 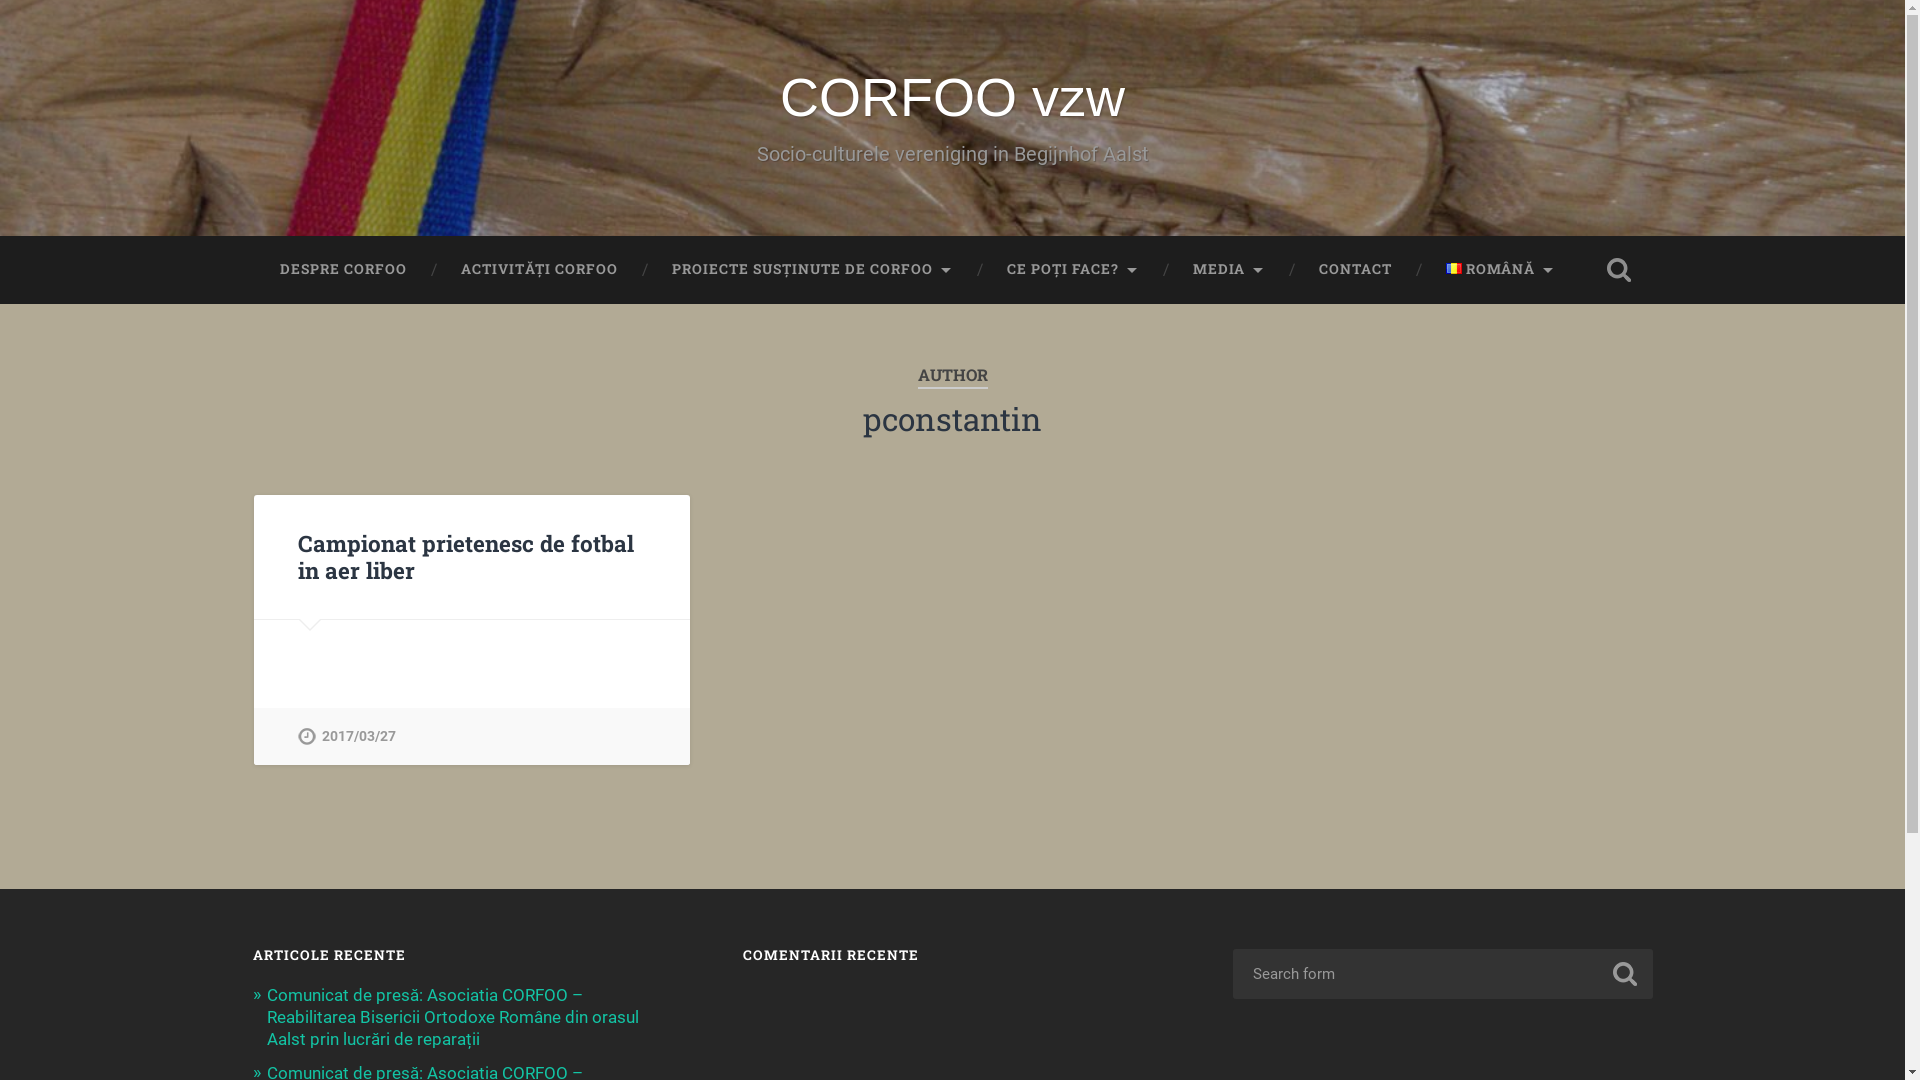 I want to click on 2017/03/27, so click(x=347, y=736).